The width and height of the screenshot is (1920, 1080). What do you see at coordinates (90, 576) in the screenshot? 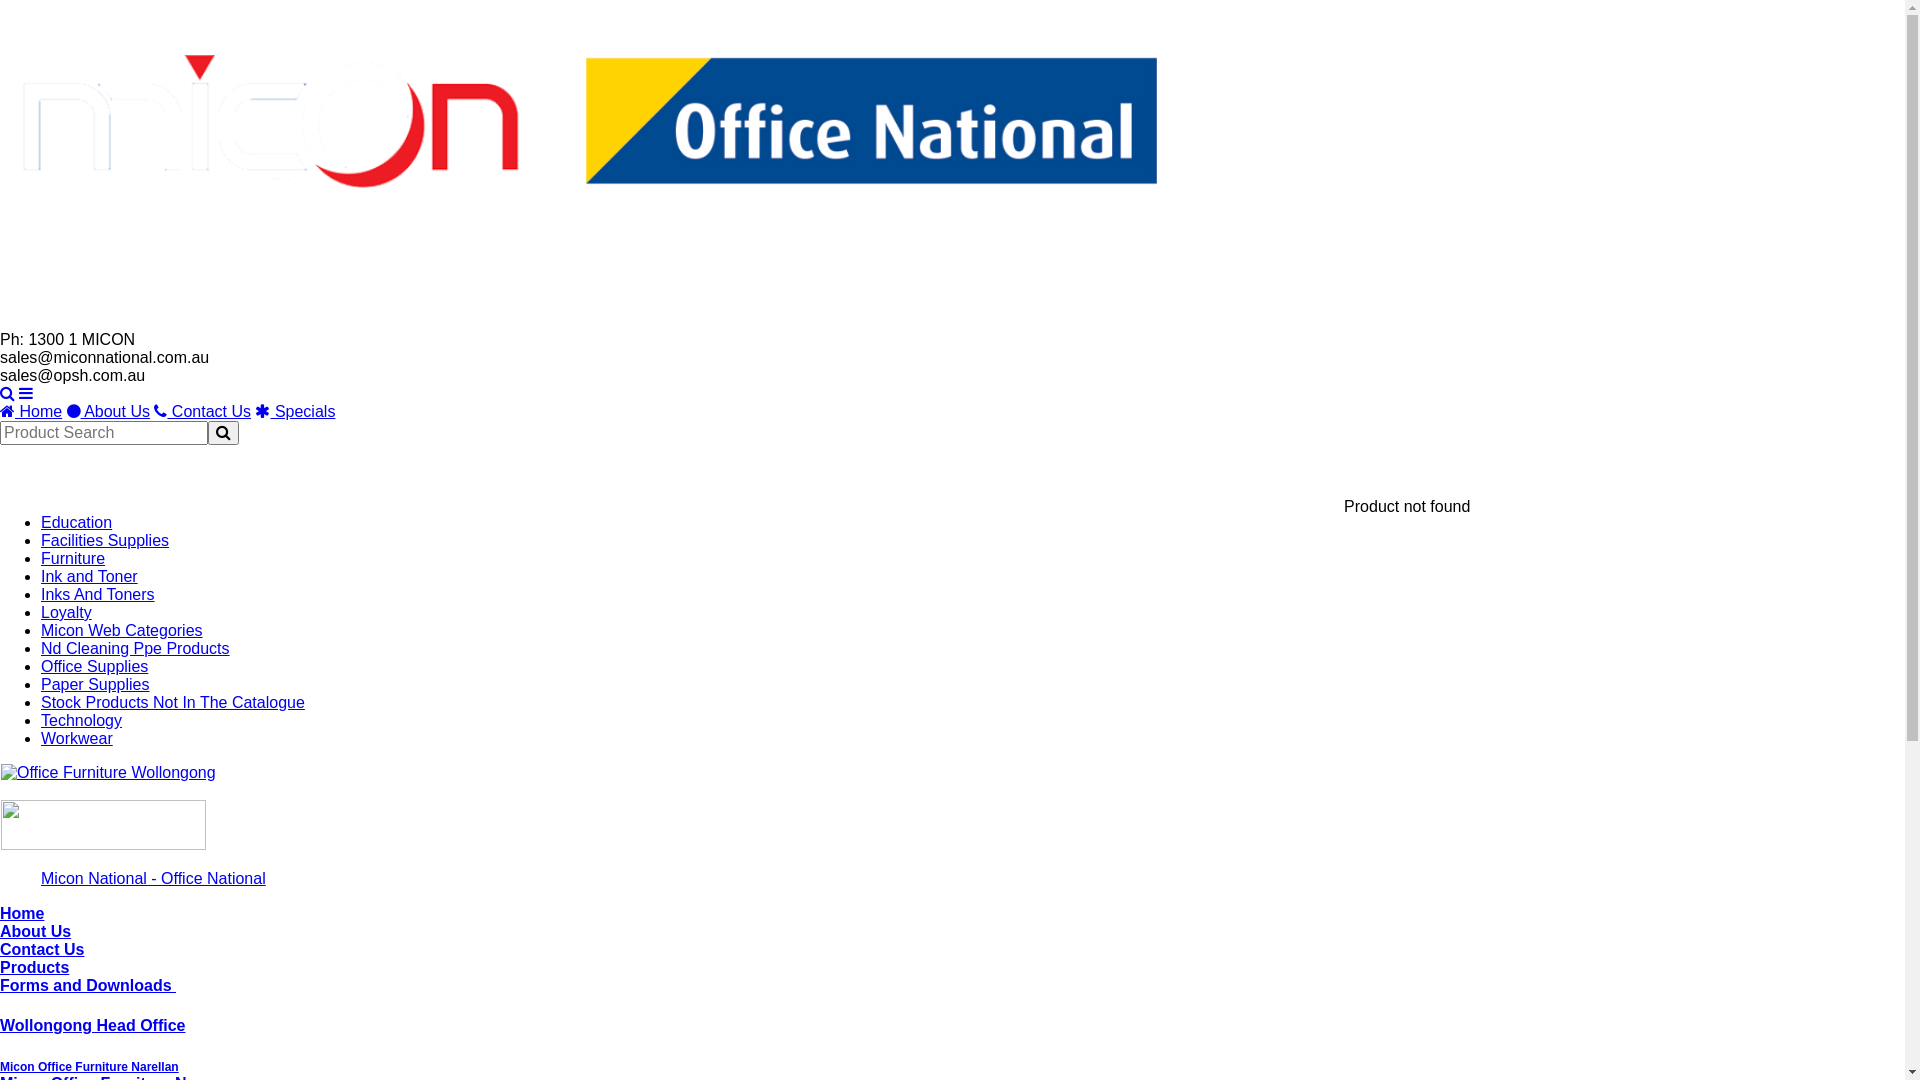
I see `Ink and Toner` at bounding box center [90, 576].